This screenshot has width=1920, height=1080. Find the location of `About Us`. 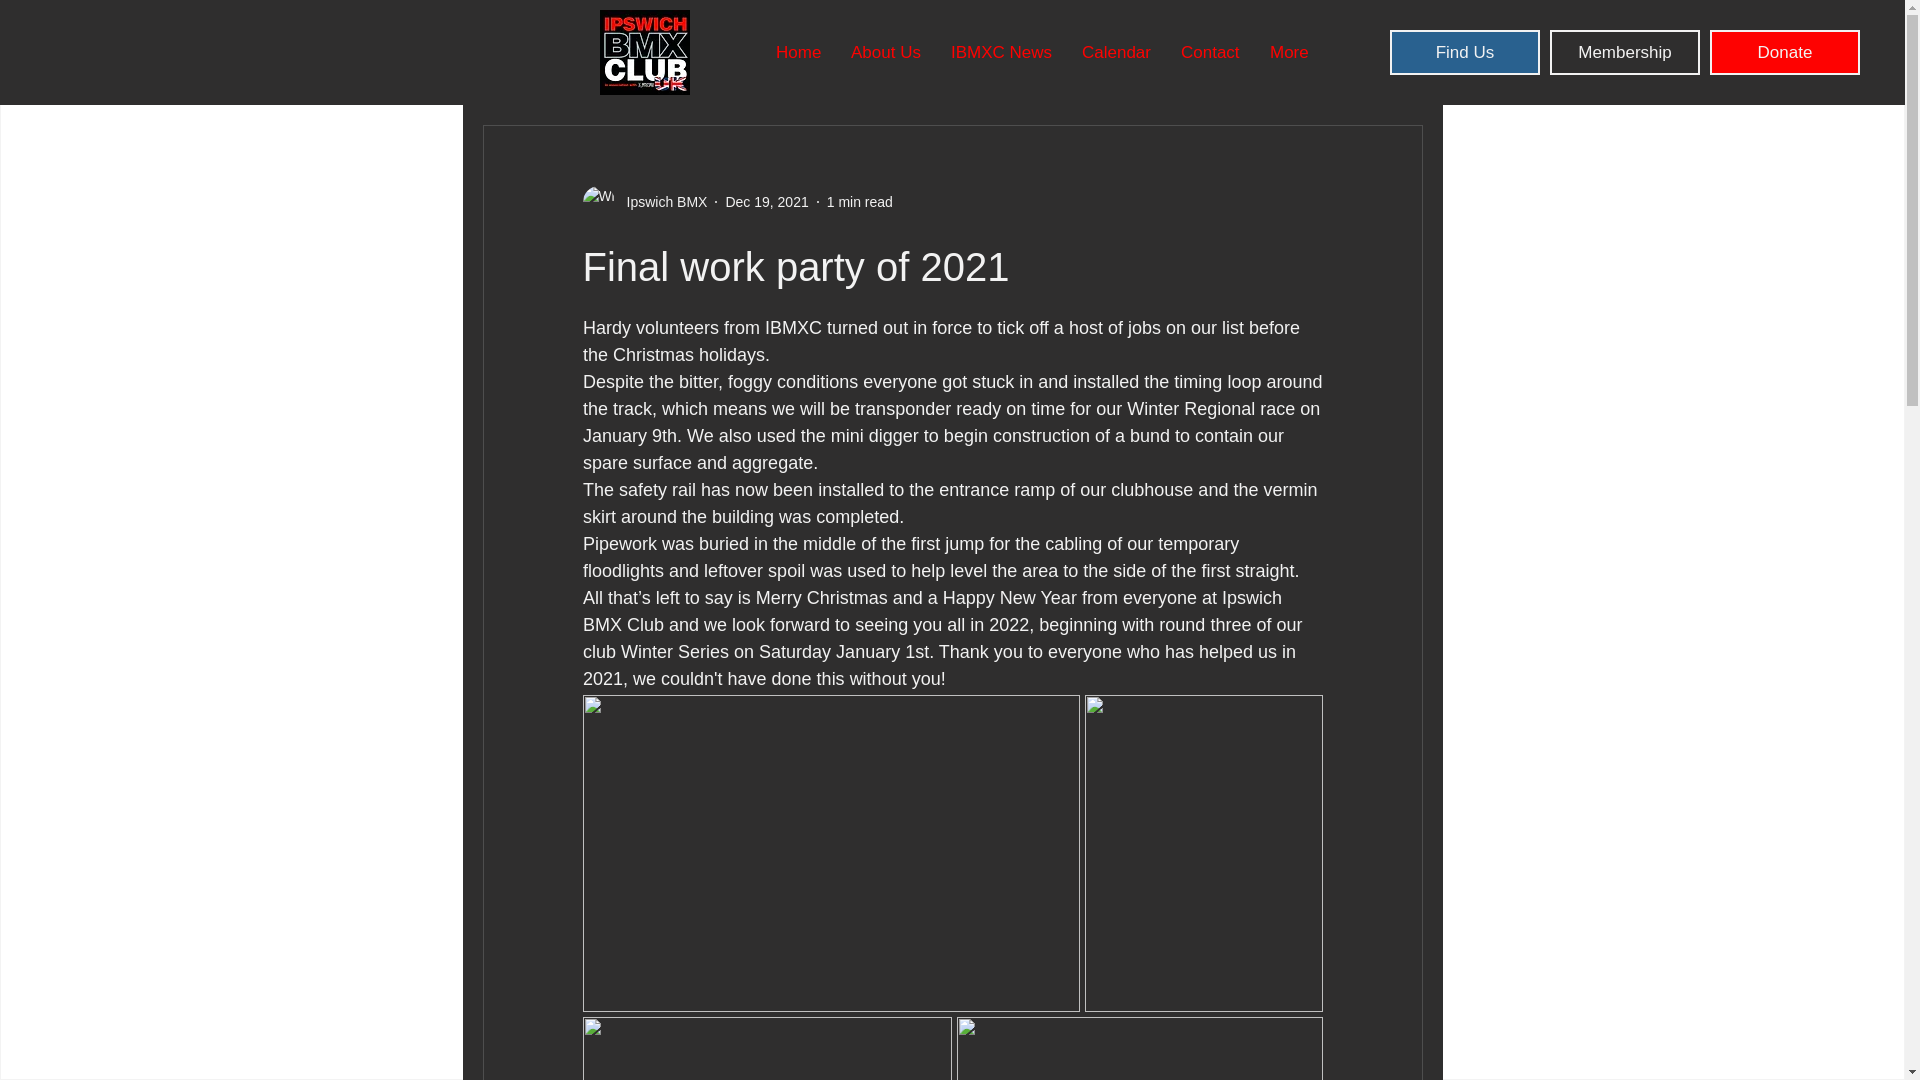

About Us is located at coordinates (886, 52).